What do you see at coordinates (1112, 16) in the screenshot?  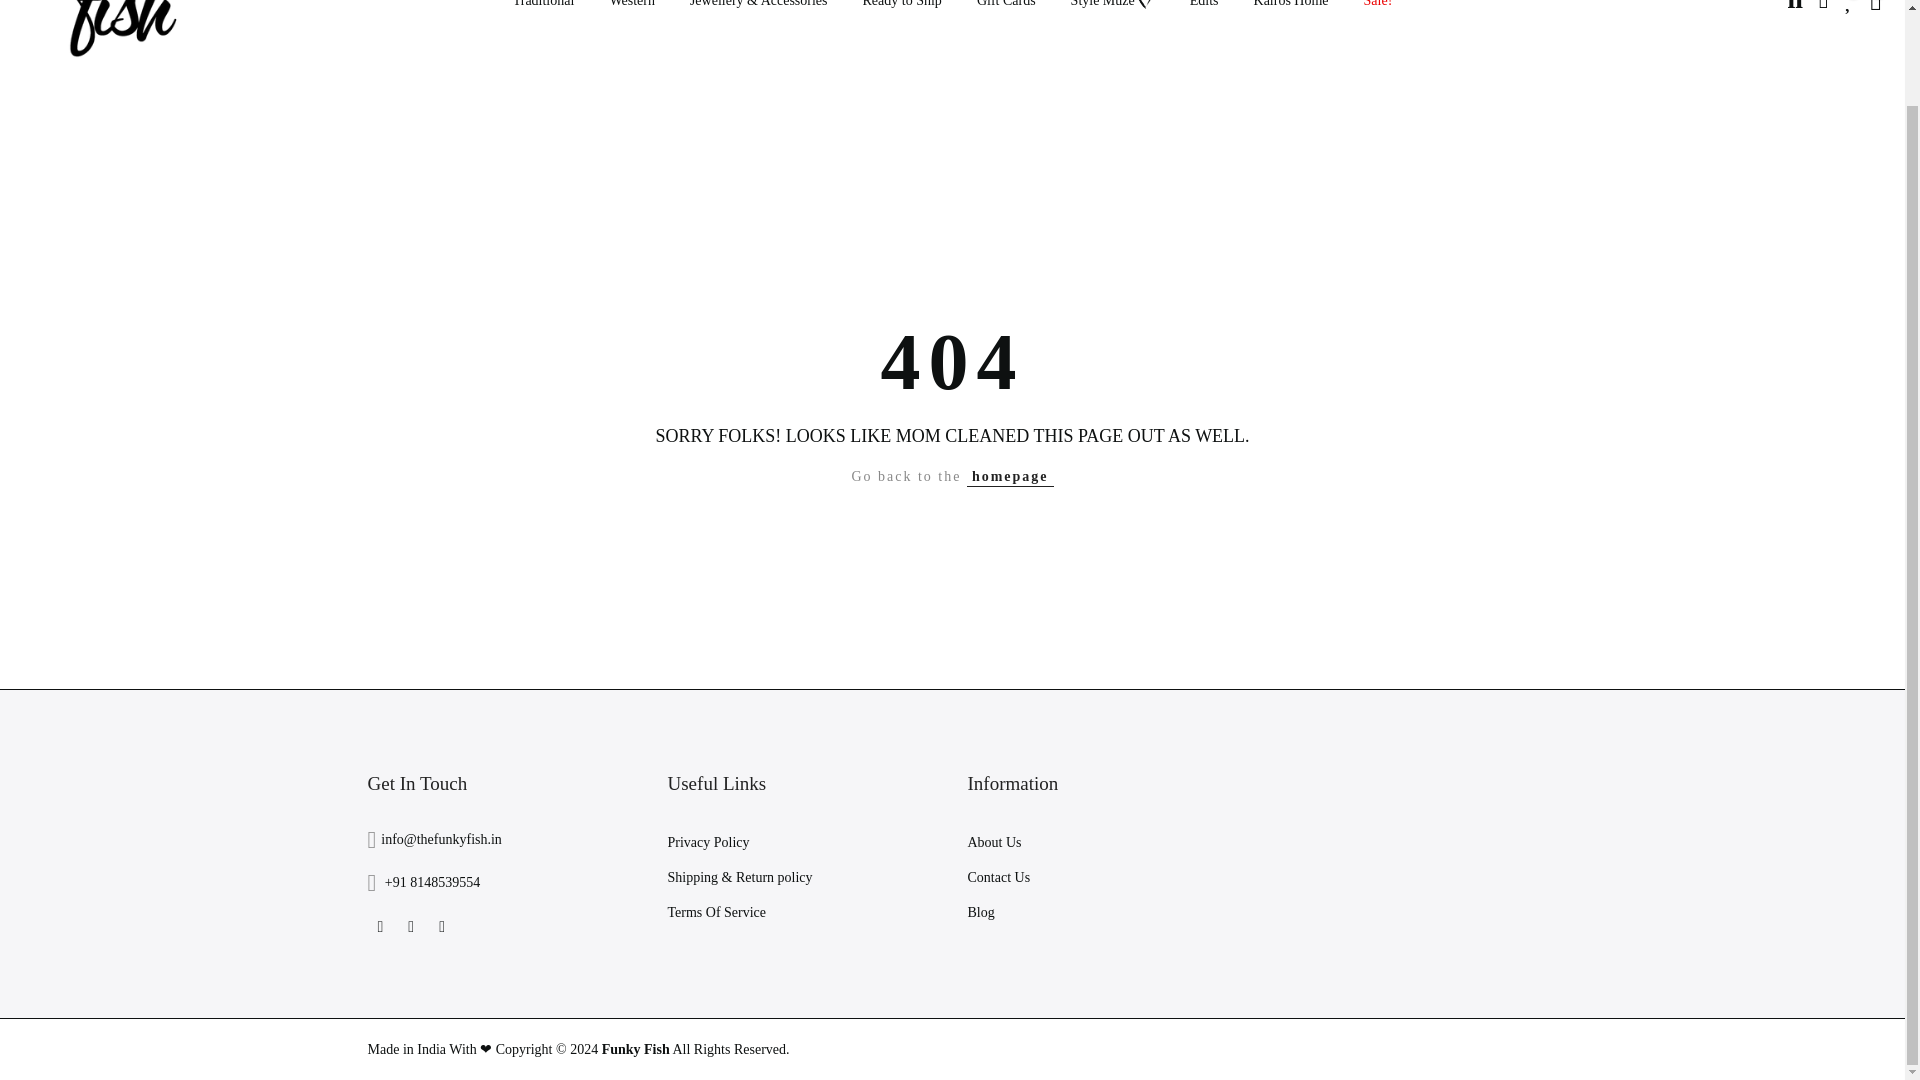 I see `Style Muze` at bounding box center [1112, 16].